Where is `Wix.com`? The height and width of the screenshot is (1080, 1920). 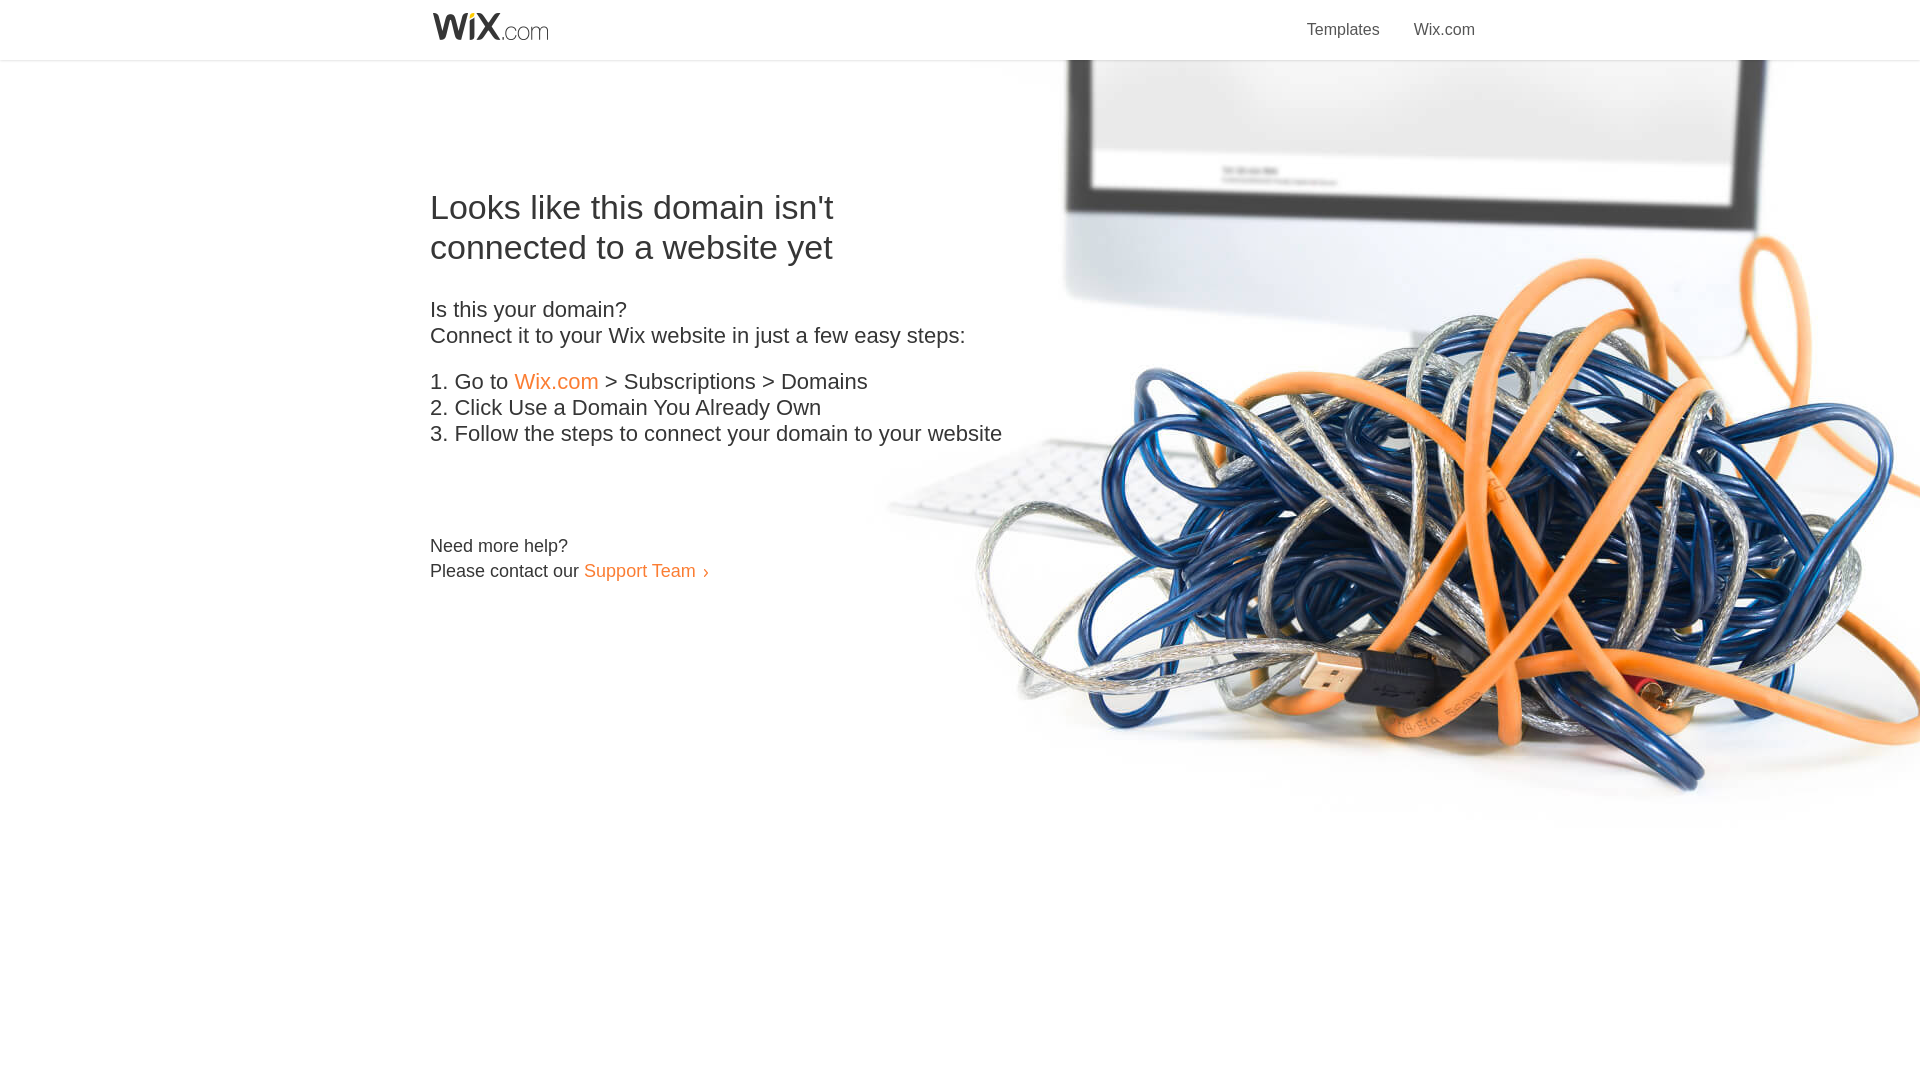 Wix.com is located at coordinates (1444, 18).